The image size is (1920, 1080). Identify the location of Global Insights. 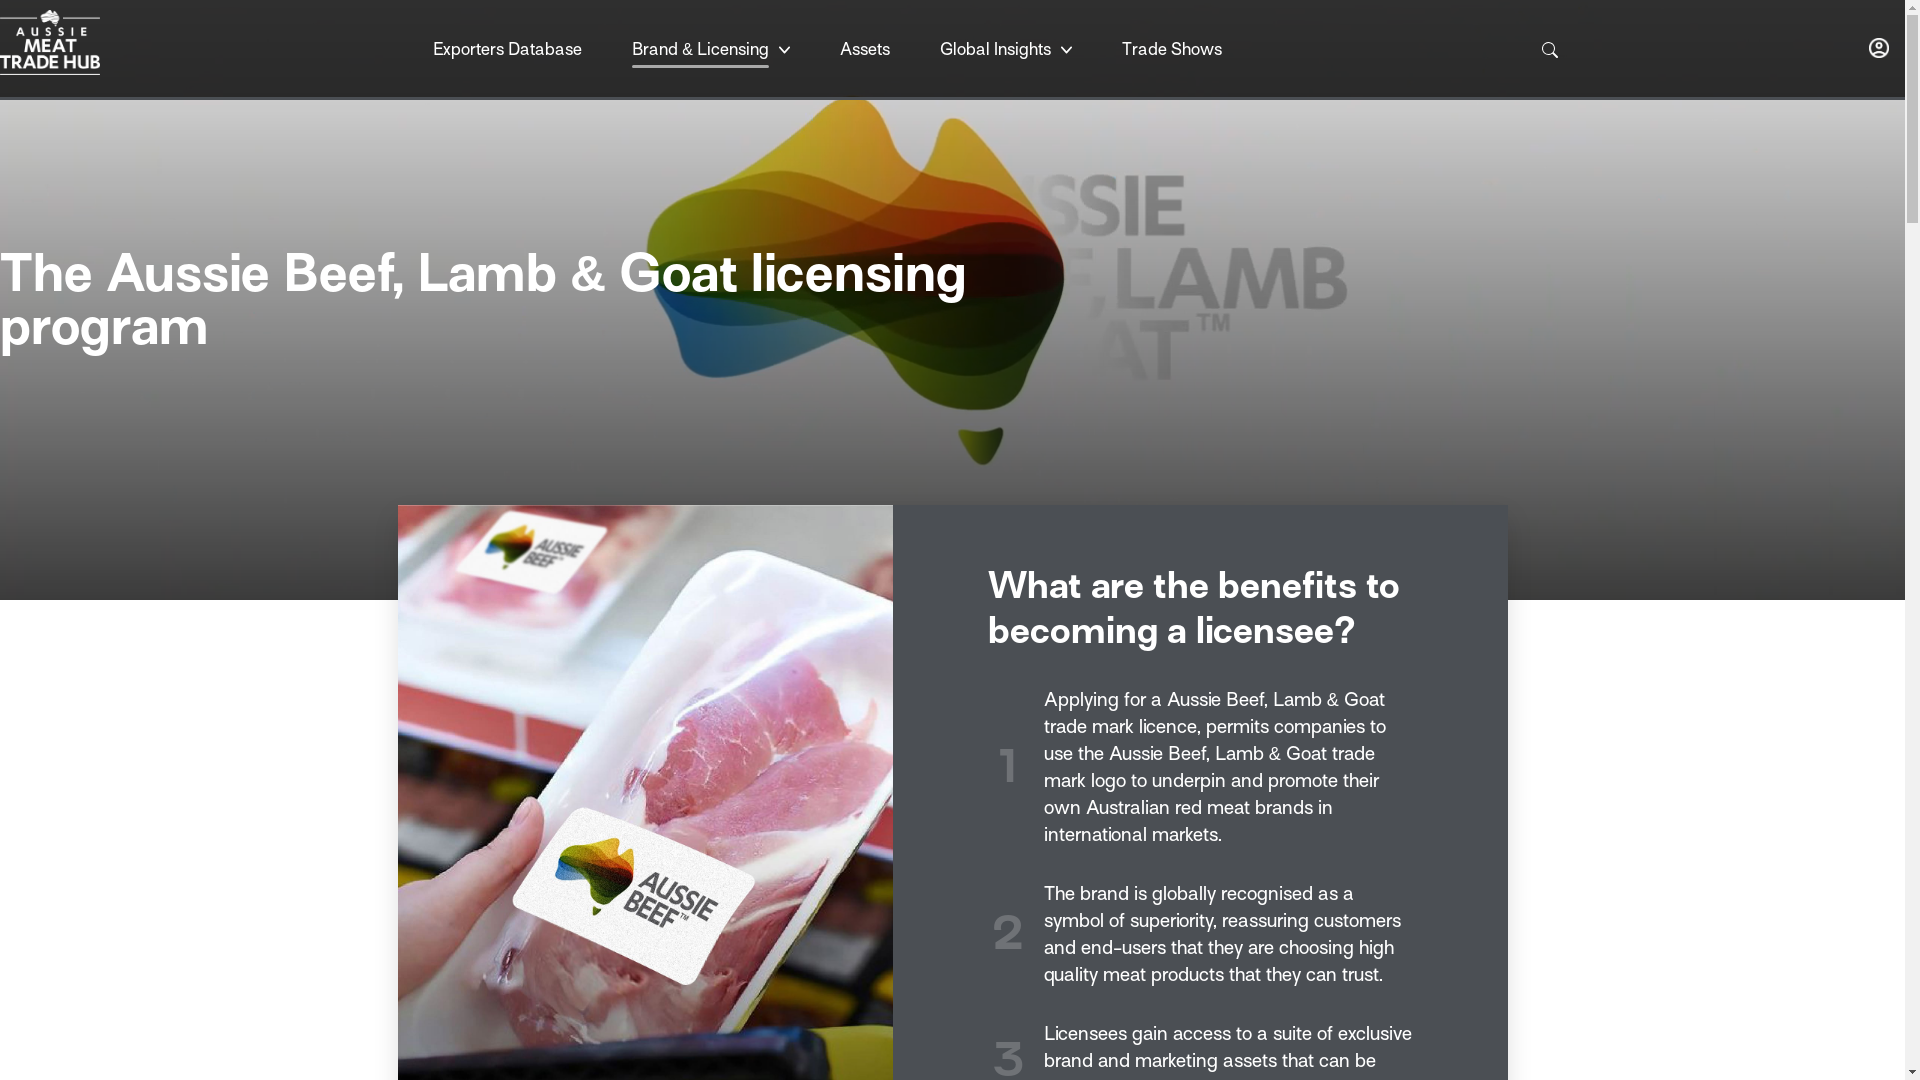
(1006, 50).